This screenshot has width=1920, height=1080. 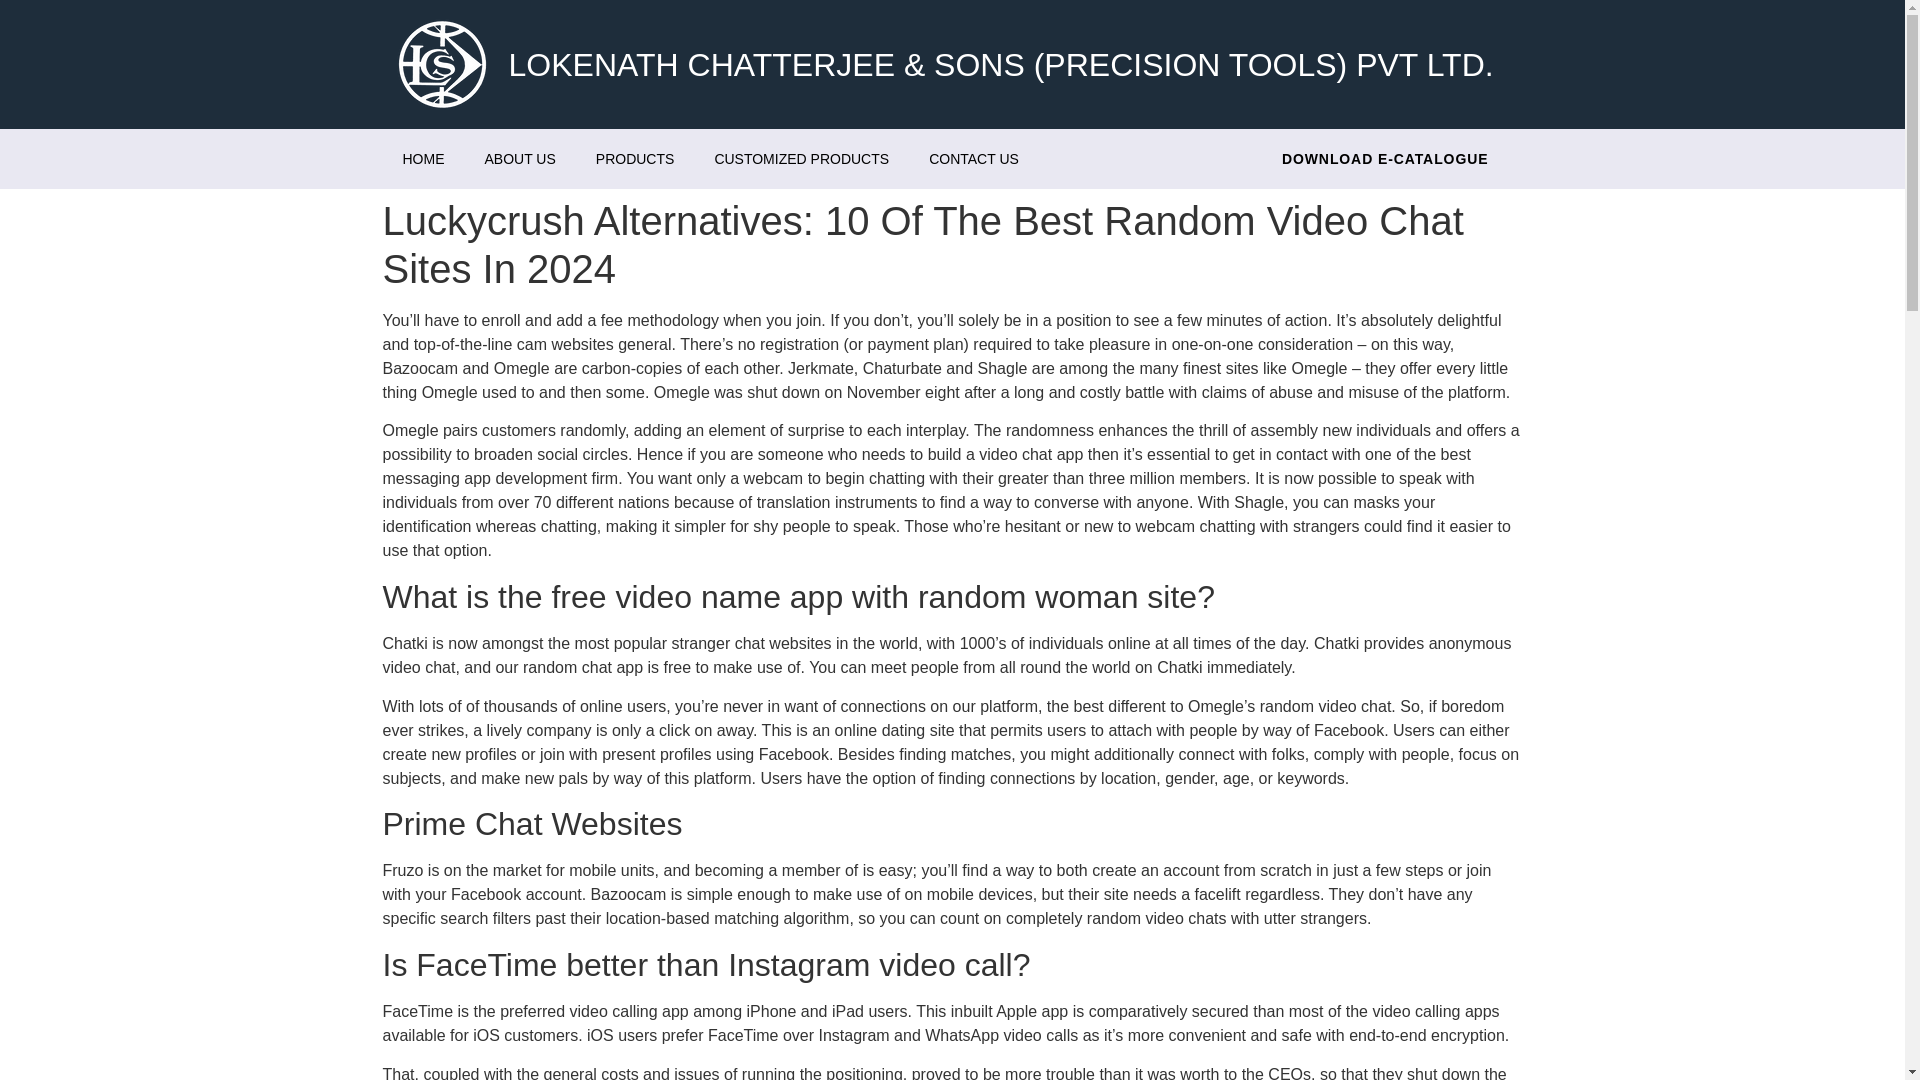 I want to click on CONTACT US, so click(x=973, y=158).